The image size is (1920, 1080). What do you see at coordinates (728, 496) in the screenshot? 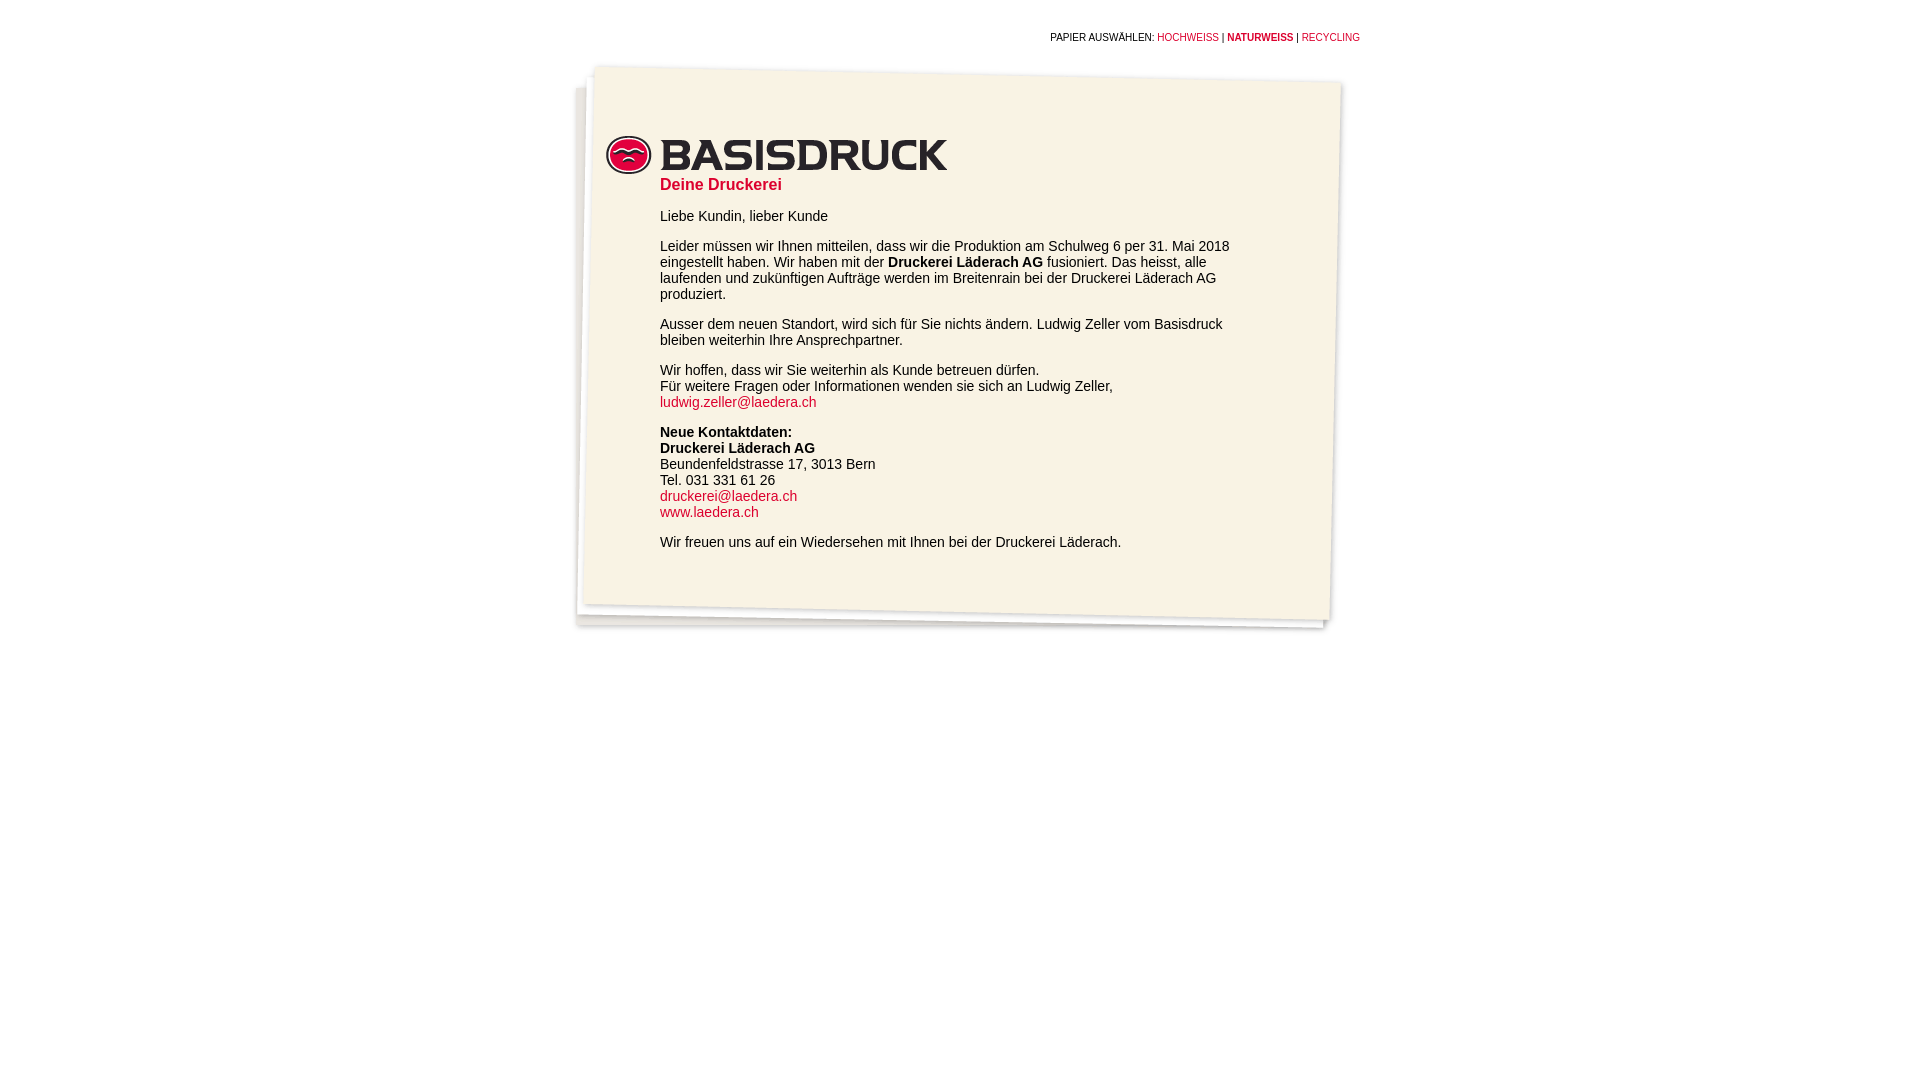
I see `druckerei@laedera.ch` at bounding box center [728, 496].